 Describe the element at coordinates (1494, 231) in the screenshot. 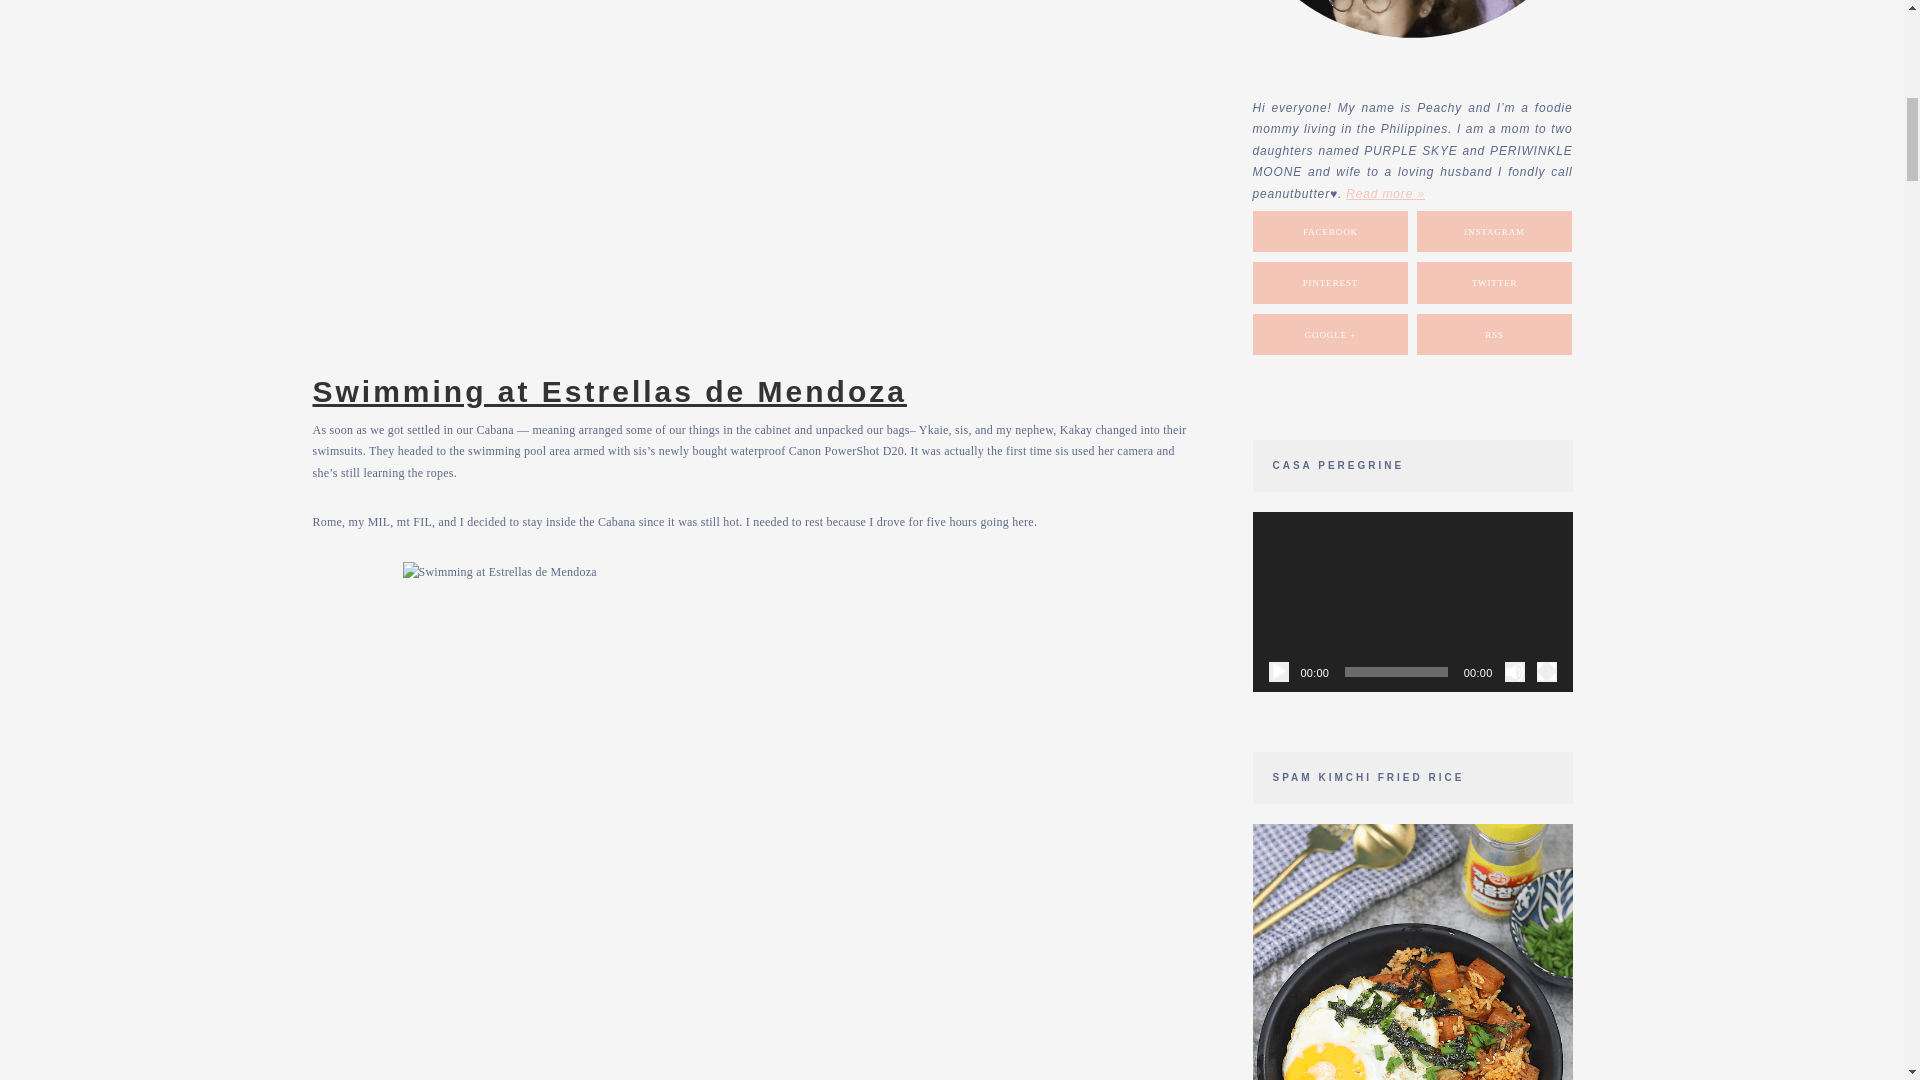

I see `INSTAGRAM` at that location.